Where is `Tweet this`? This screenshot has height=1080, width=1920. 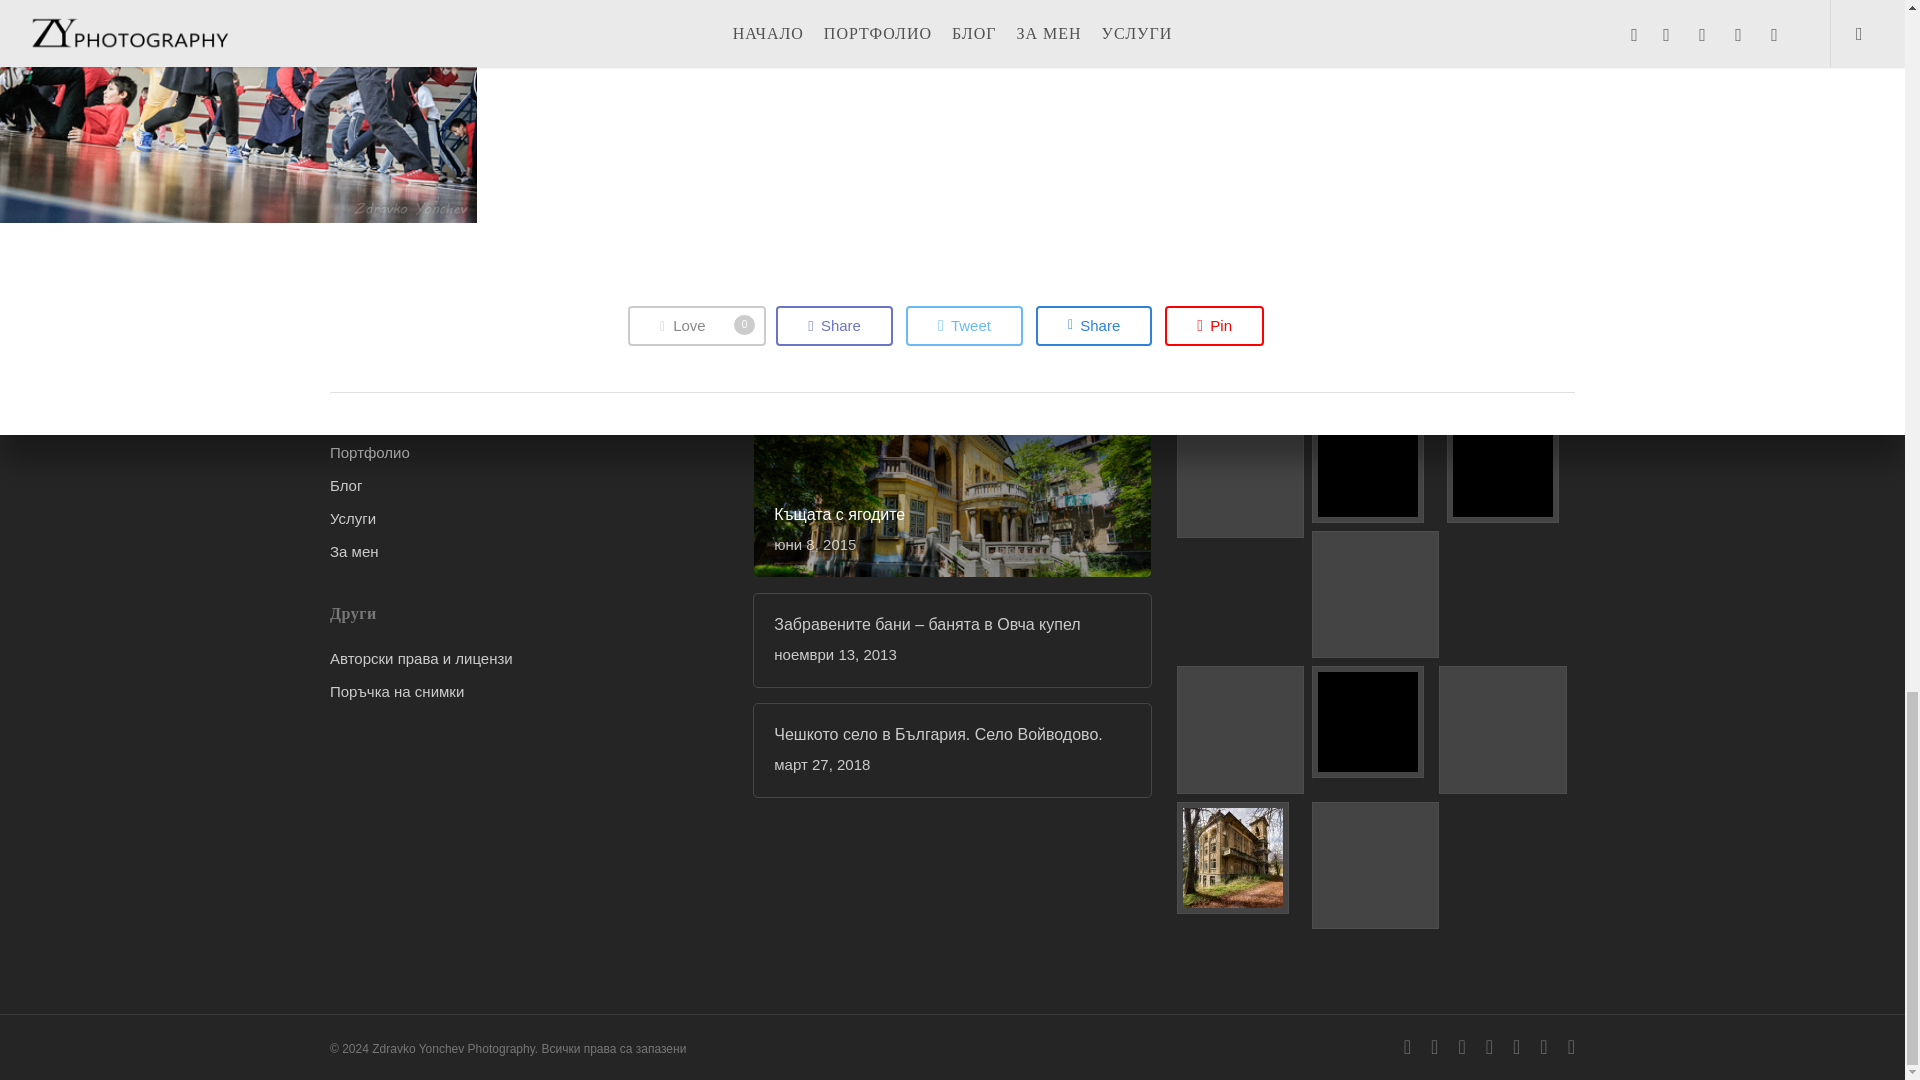 Tweet this is located at coordinates (1094, 325).